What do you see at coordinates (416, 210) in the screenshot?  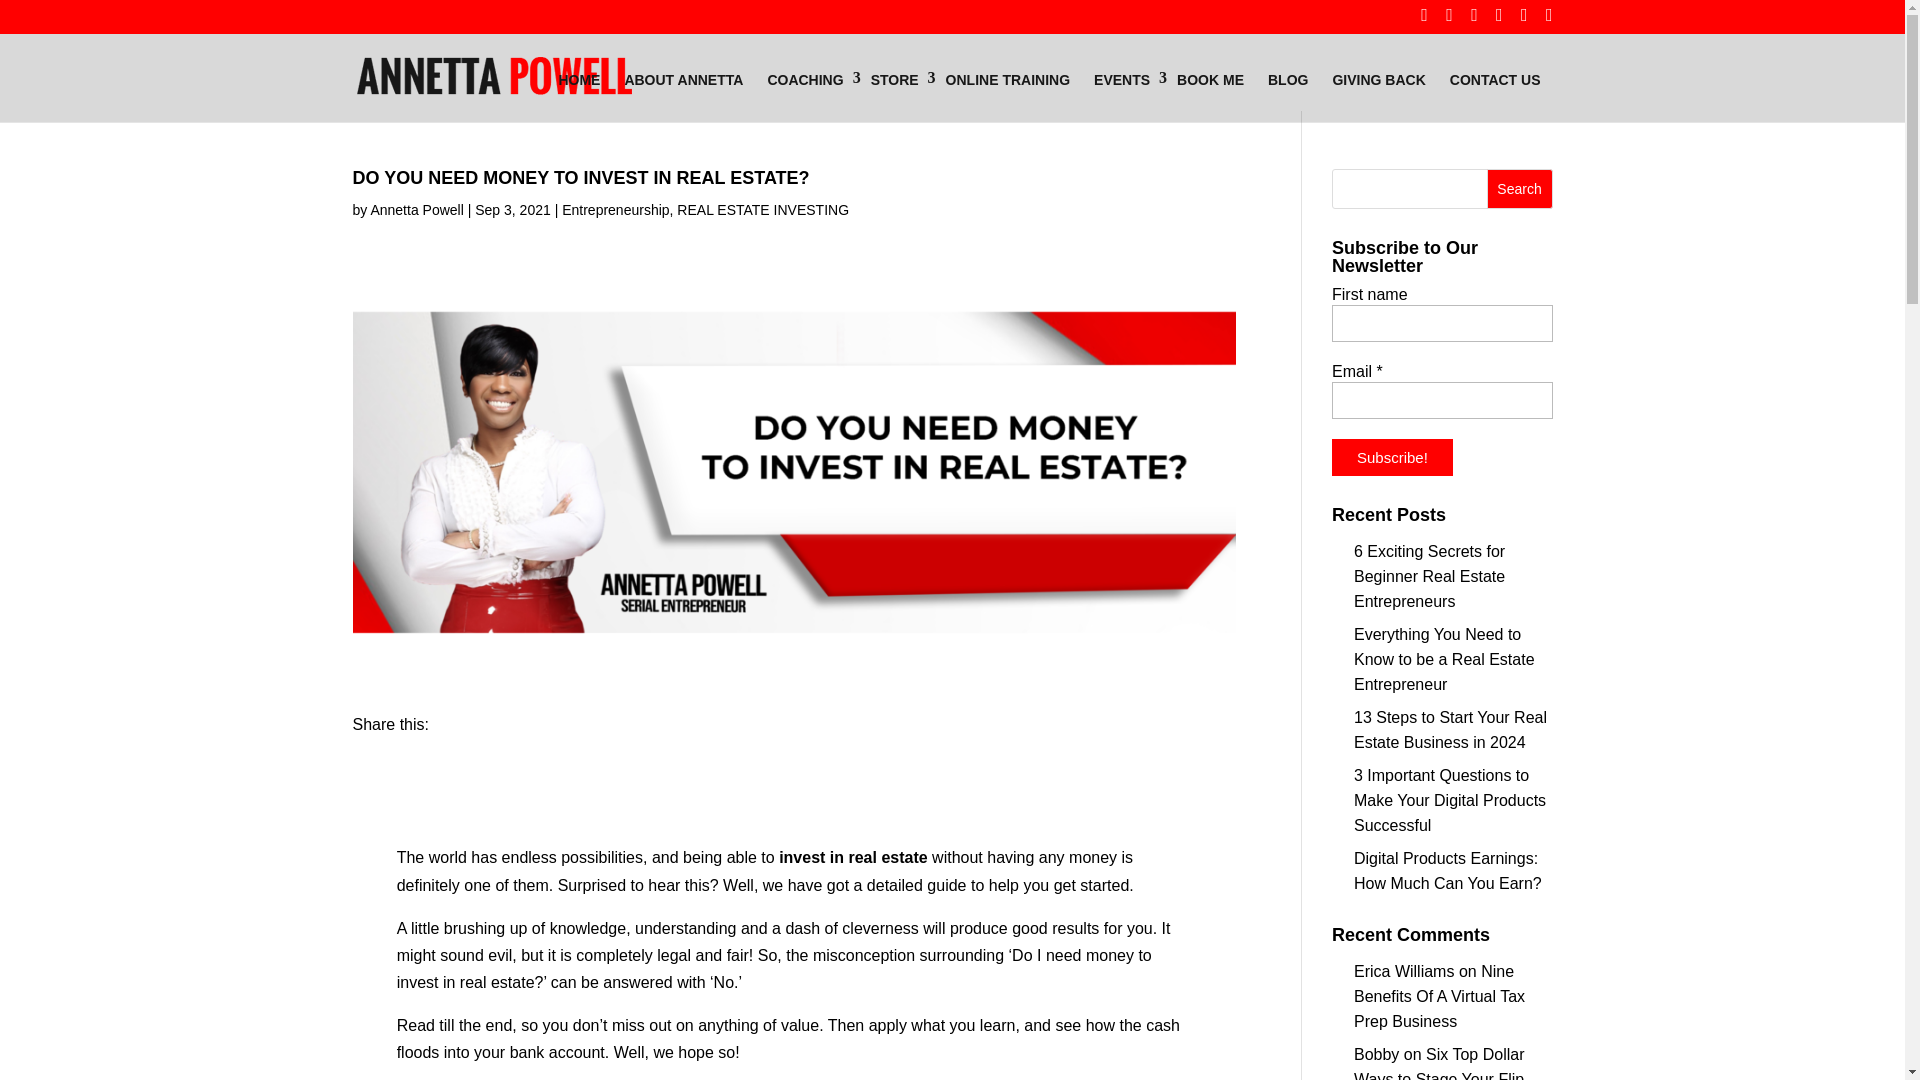 I see `Annetta Powell` at bounding box center [416, 210].